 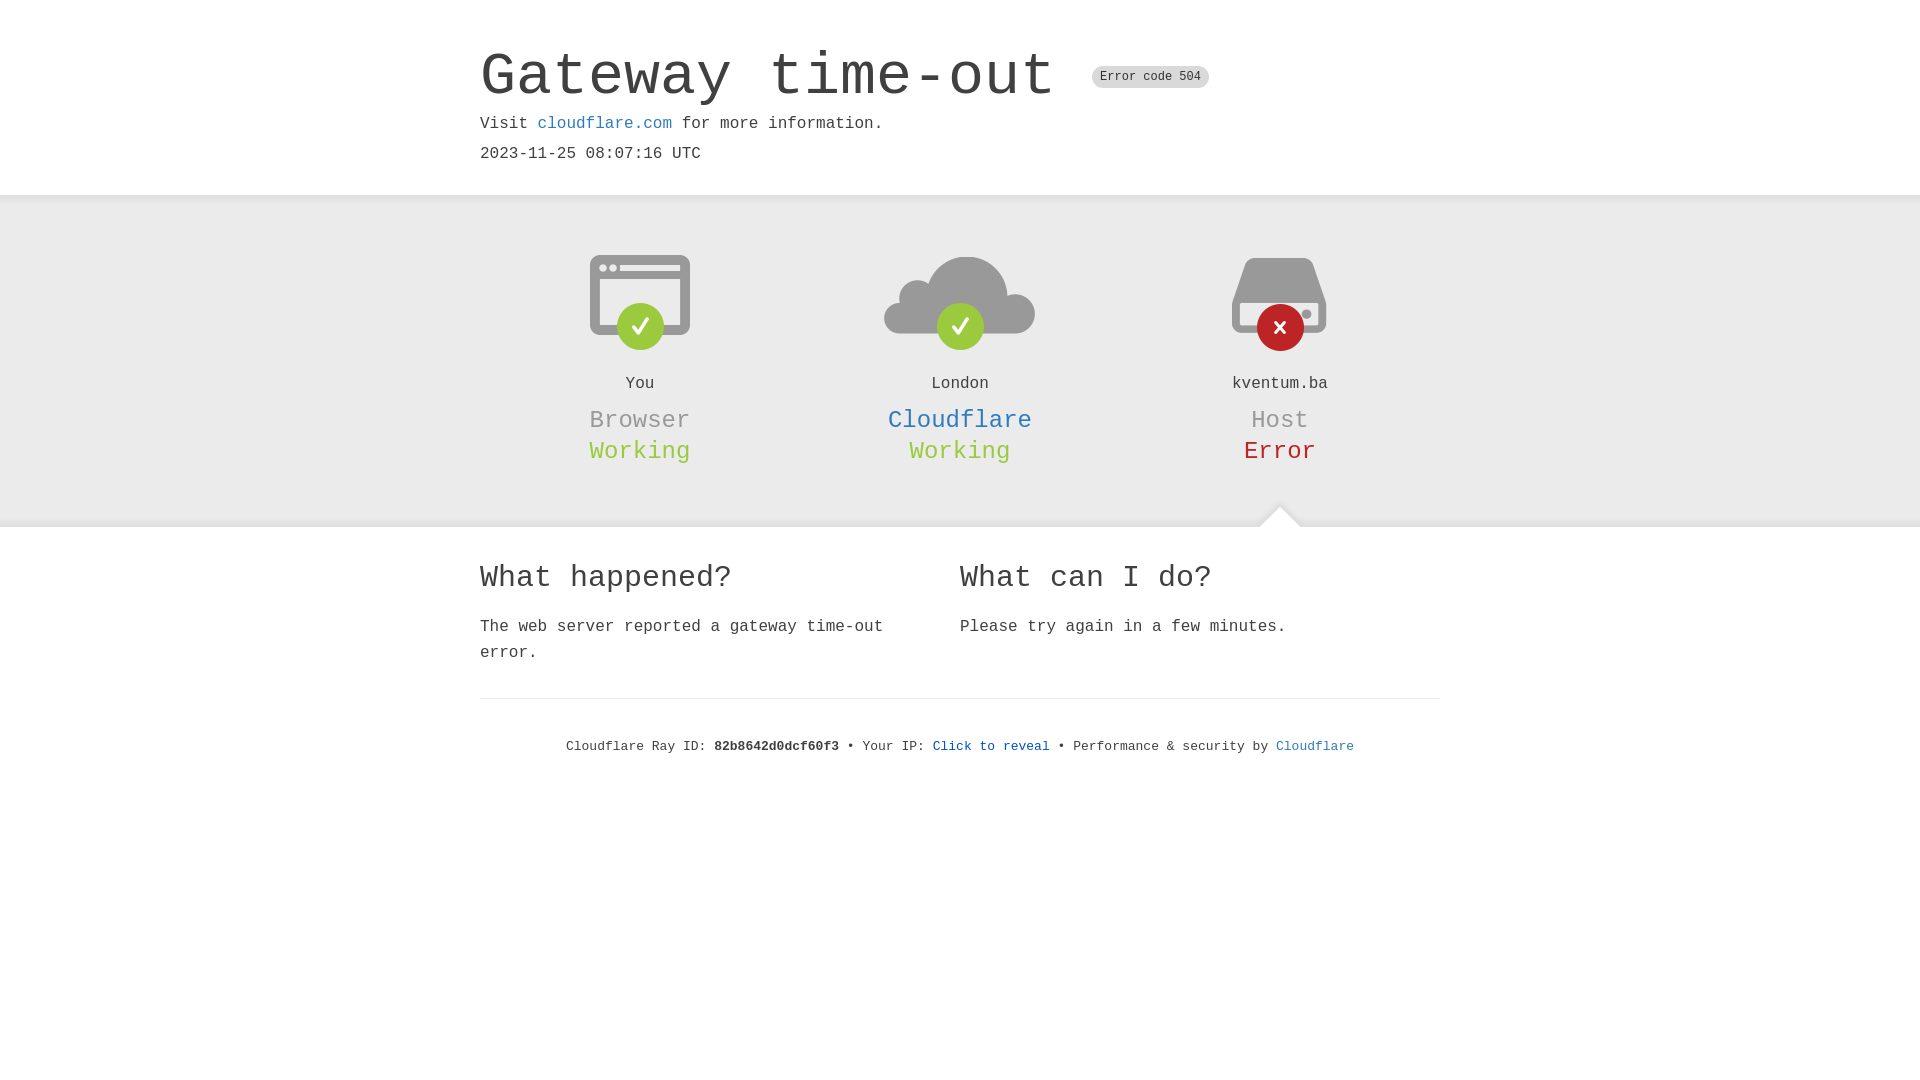 What do you see at coordinates (960, 420) in the screenshot?
I see `Cloudflare` at bounding box center [960, 420].